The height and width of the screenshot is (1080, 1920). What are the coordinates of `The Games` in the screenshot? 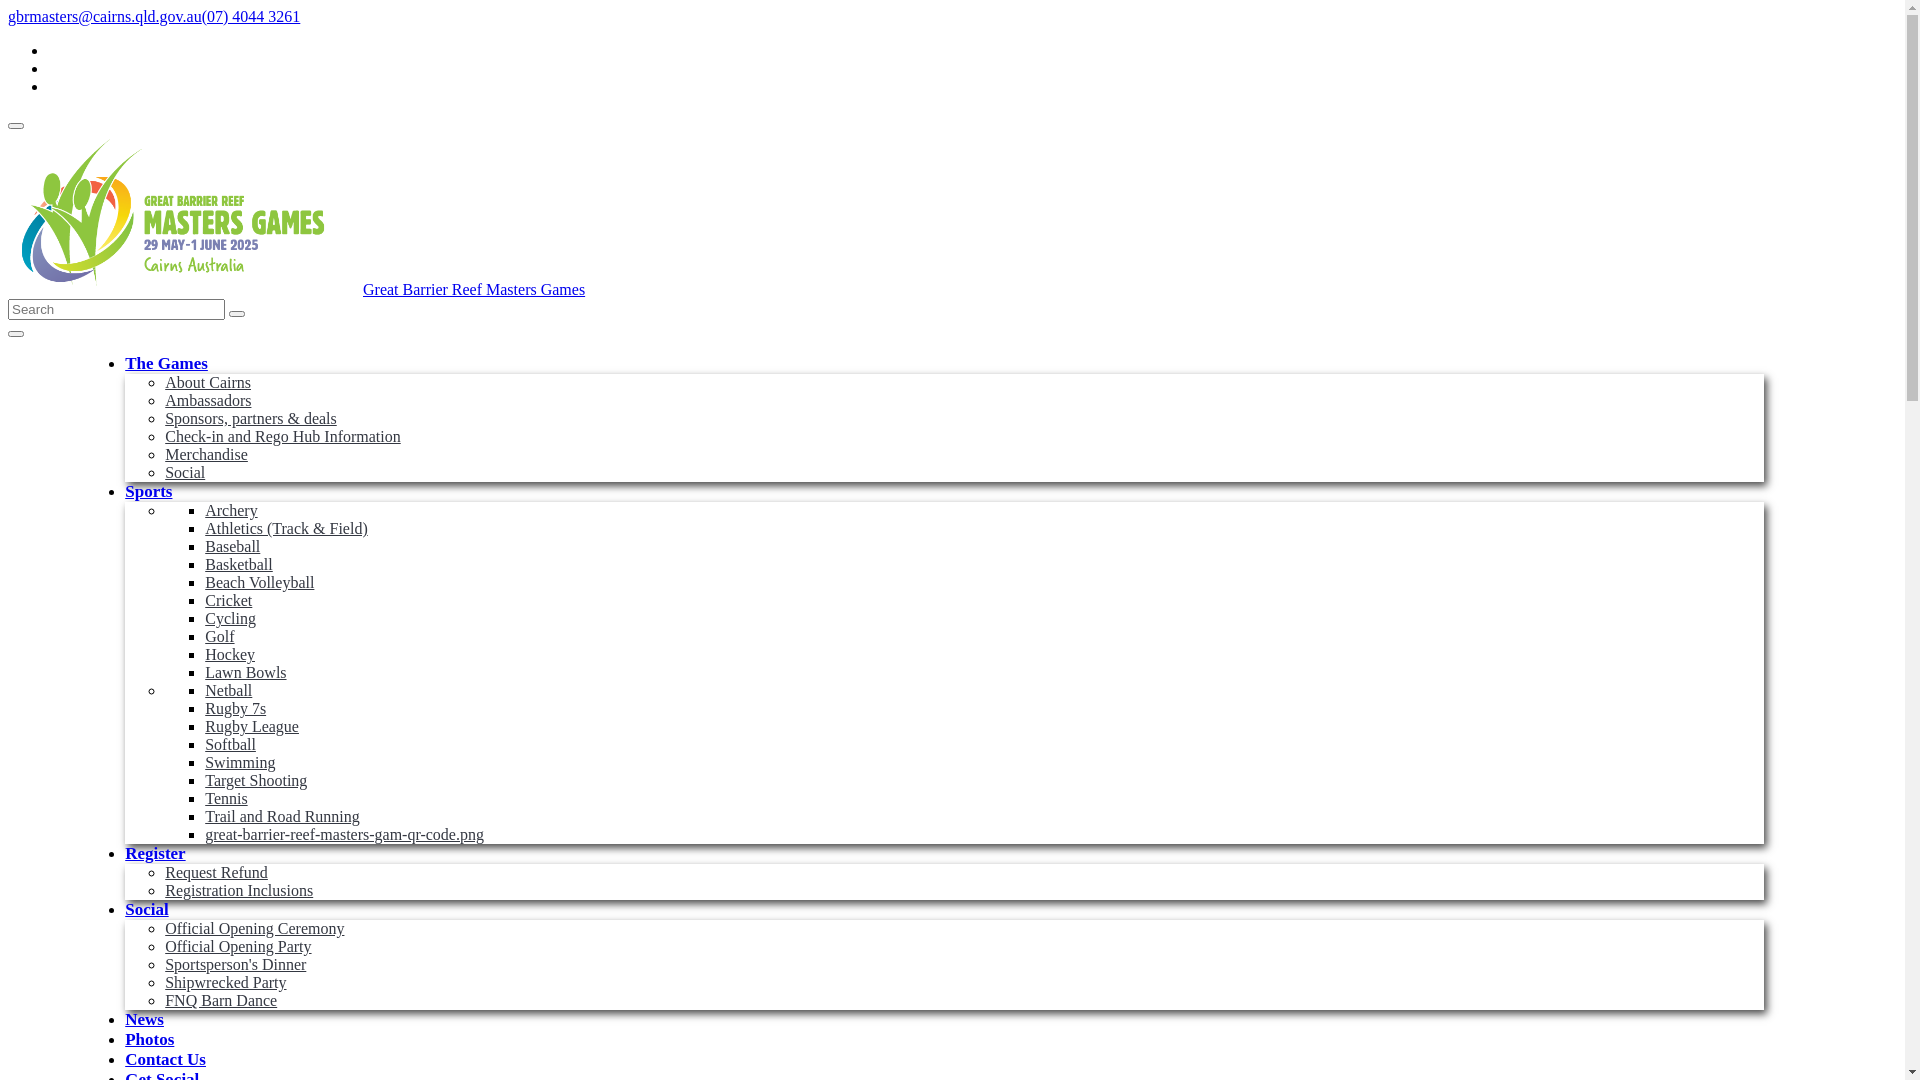 It's located at (166, 364).